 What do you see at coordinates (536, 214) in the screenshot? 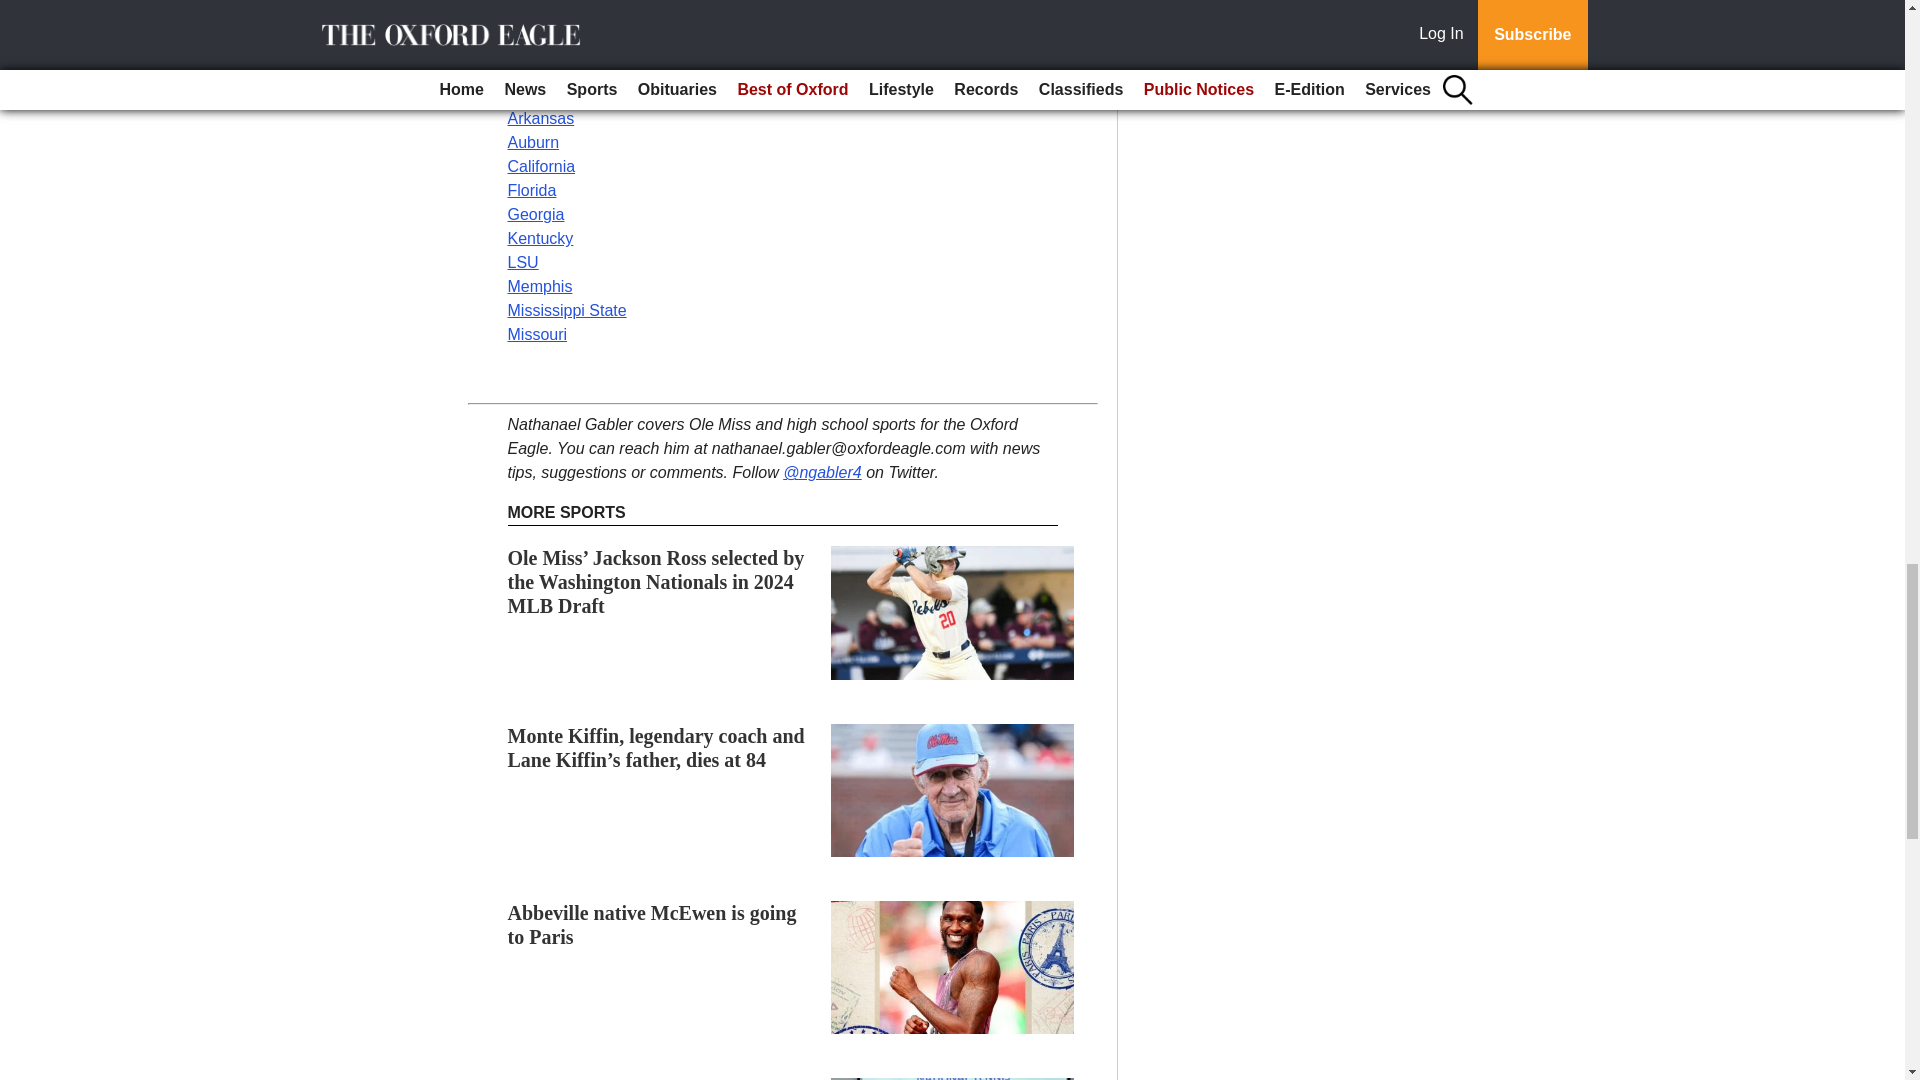
I see `Georgia` at bounding box center [536, 214].